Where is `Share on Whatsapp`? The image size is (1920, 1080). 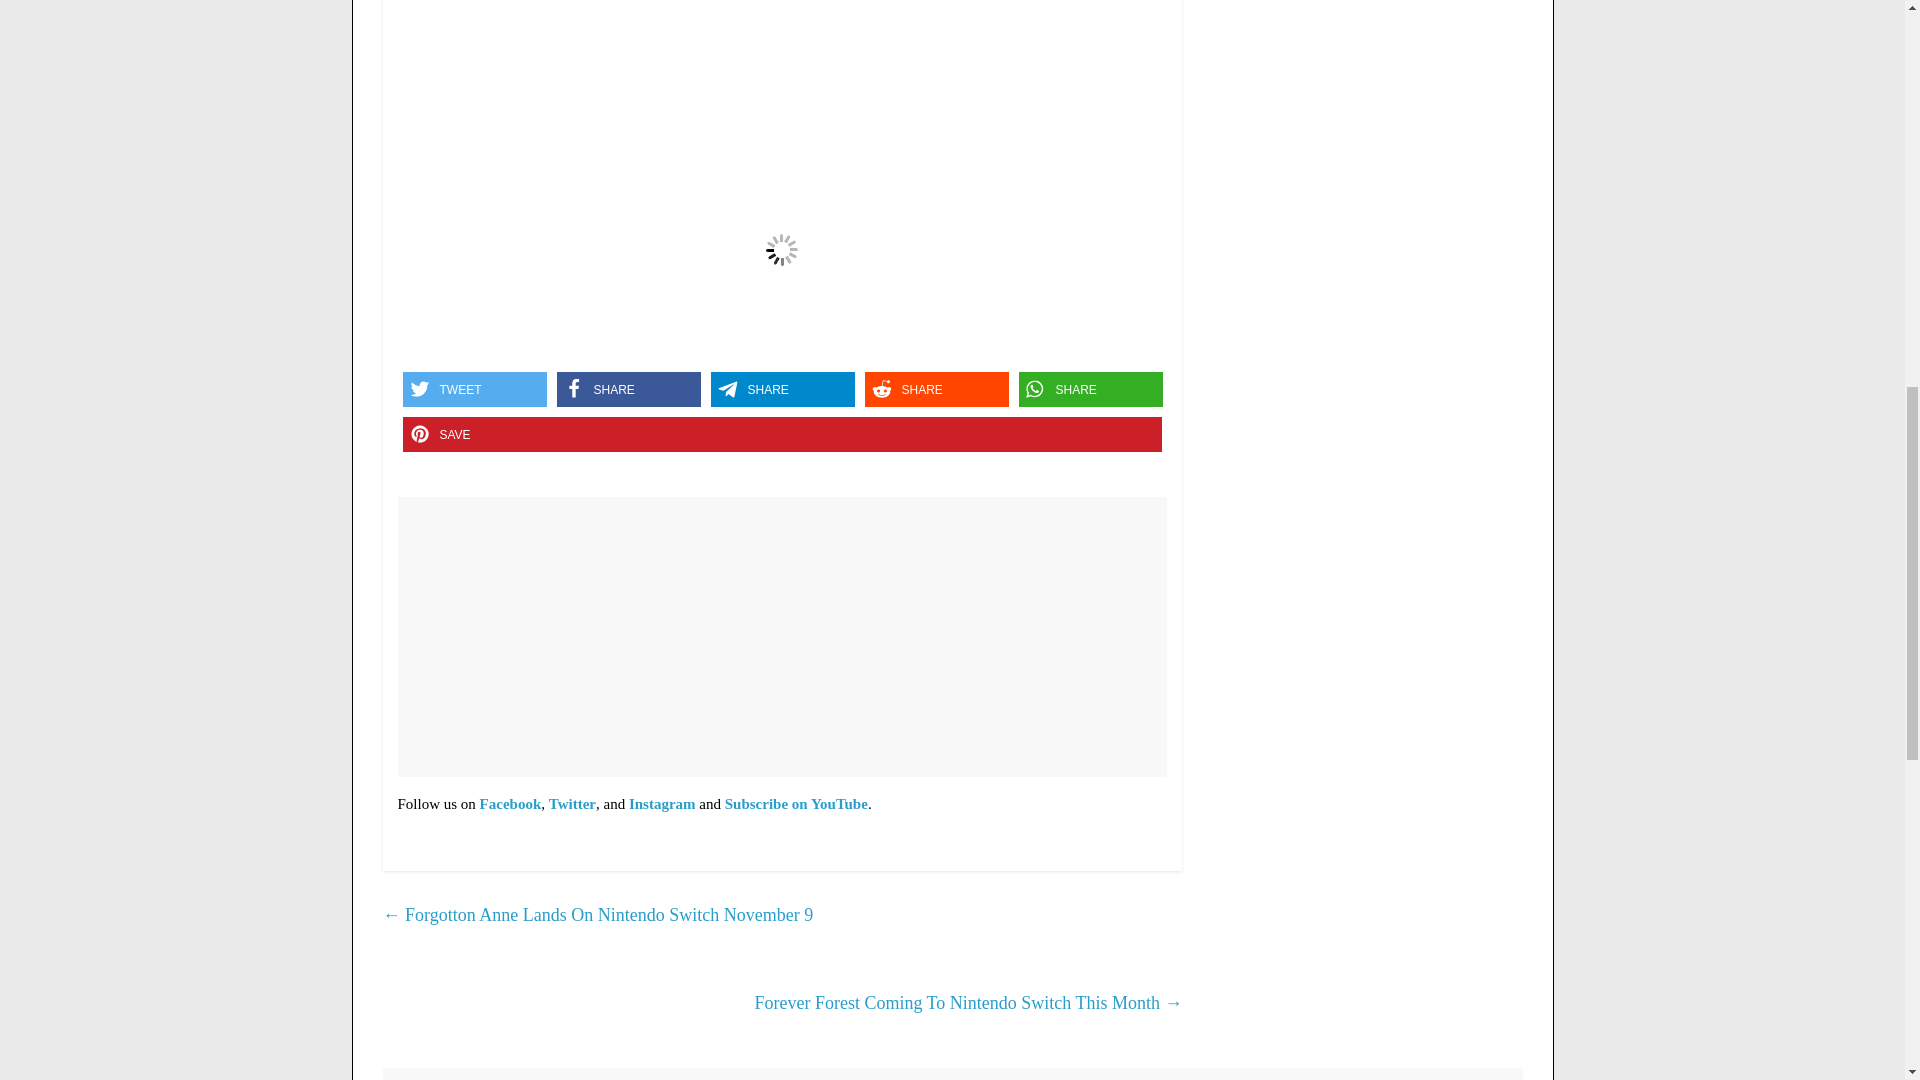 Share on Whatsapp is located at coordinates (1089, 389).